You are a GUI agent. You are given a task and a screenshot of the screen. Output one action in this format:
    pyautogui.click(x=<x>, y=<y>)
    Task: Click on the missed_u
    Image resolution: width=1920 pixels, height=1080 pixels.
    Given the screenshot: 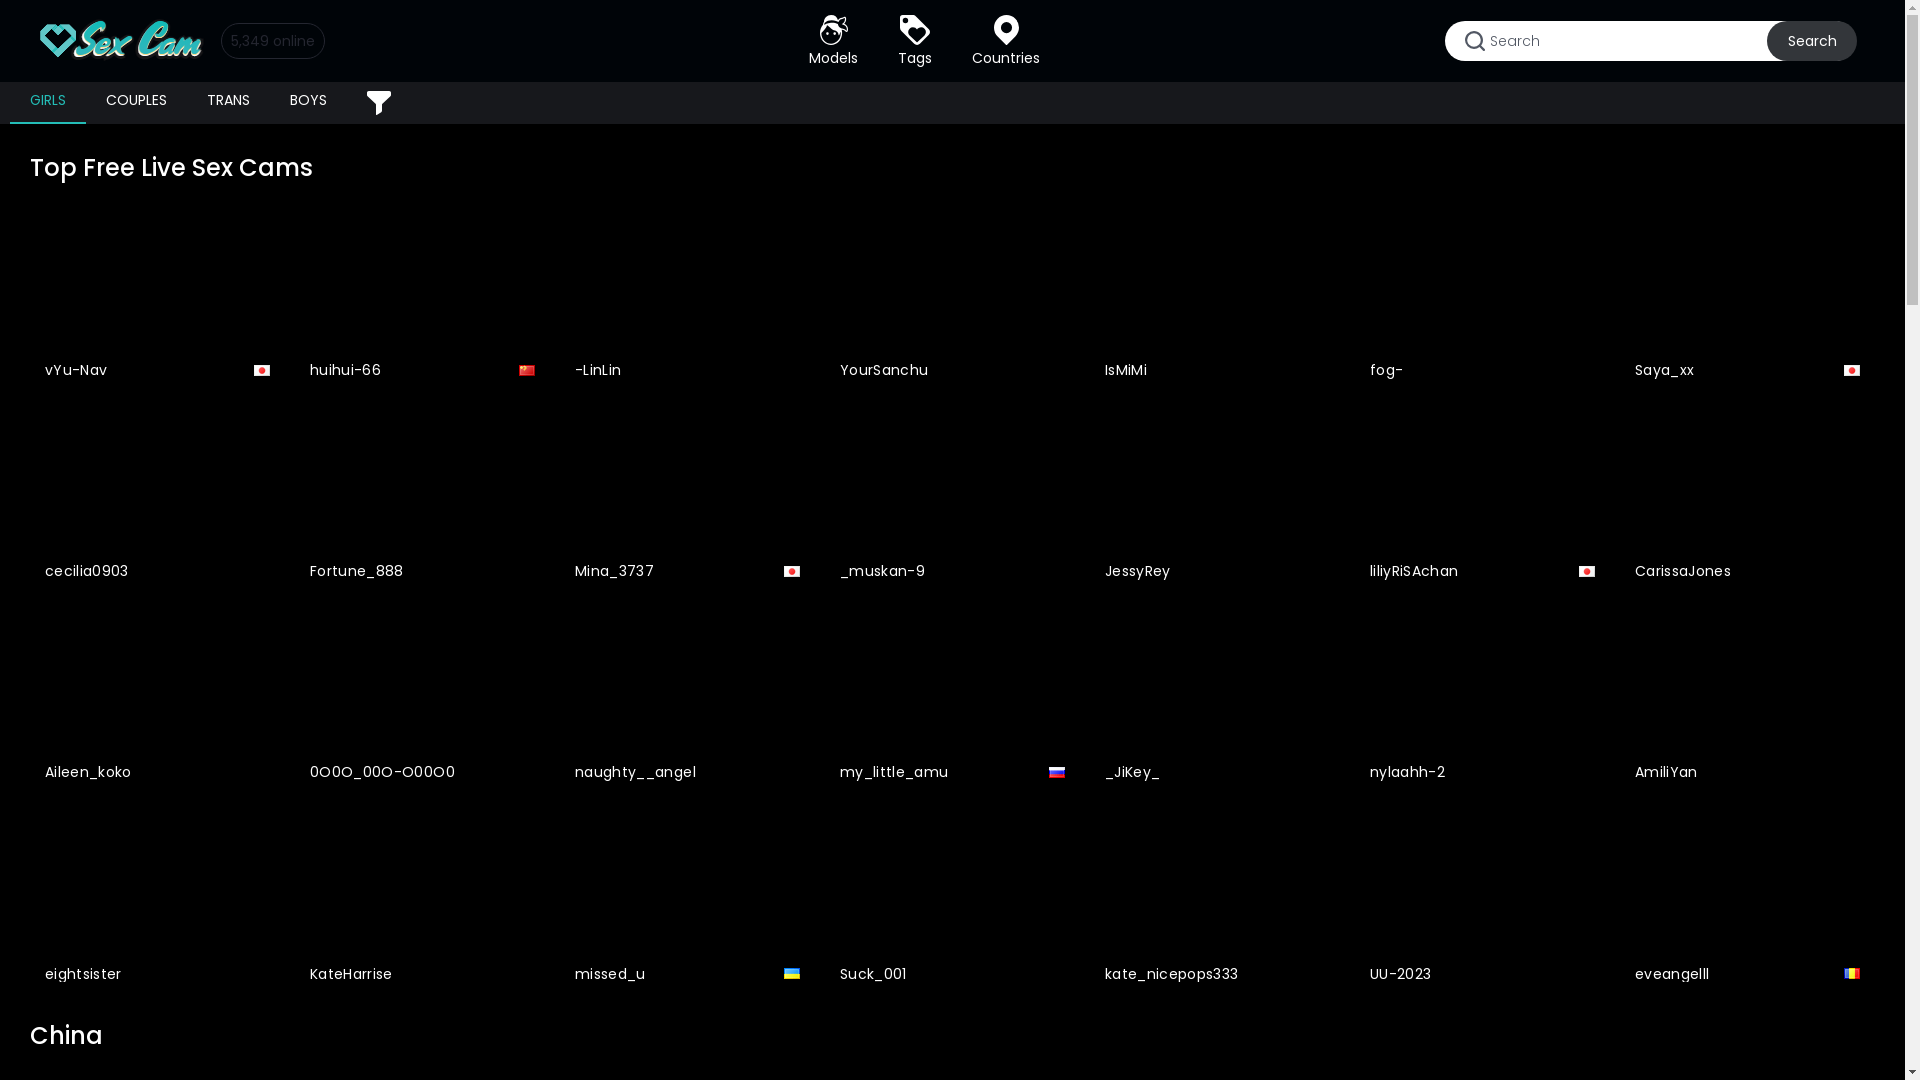 What is the action you would take?
    pyautogui.click(x=688, y=896)
    